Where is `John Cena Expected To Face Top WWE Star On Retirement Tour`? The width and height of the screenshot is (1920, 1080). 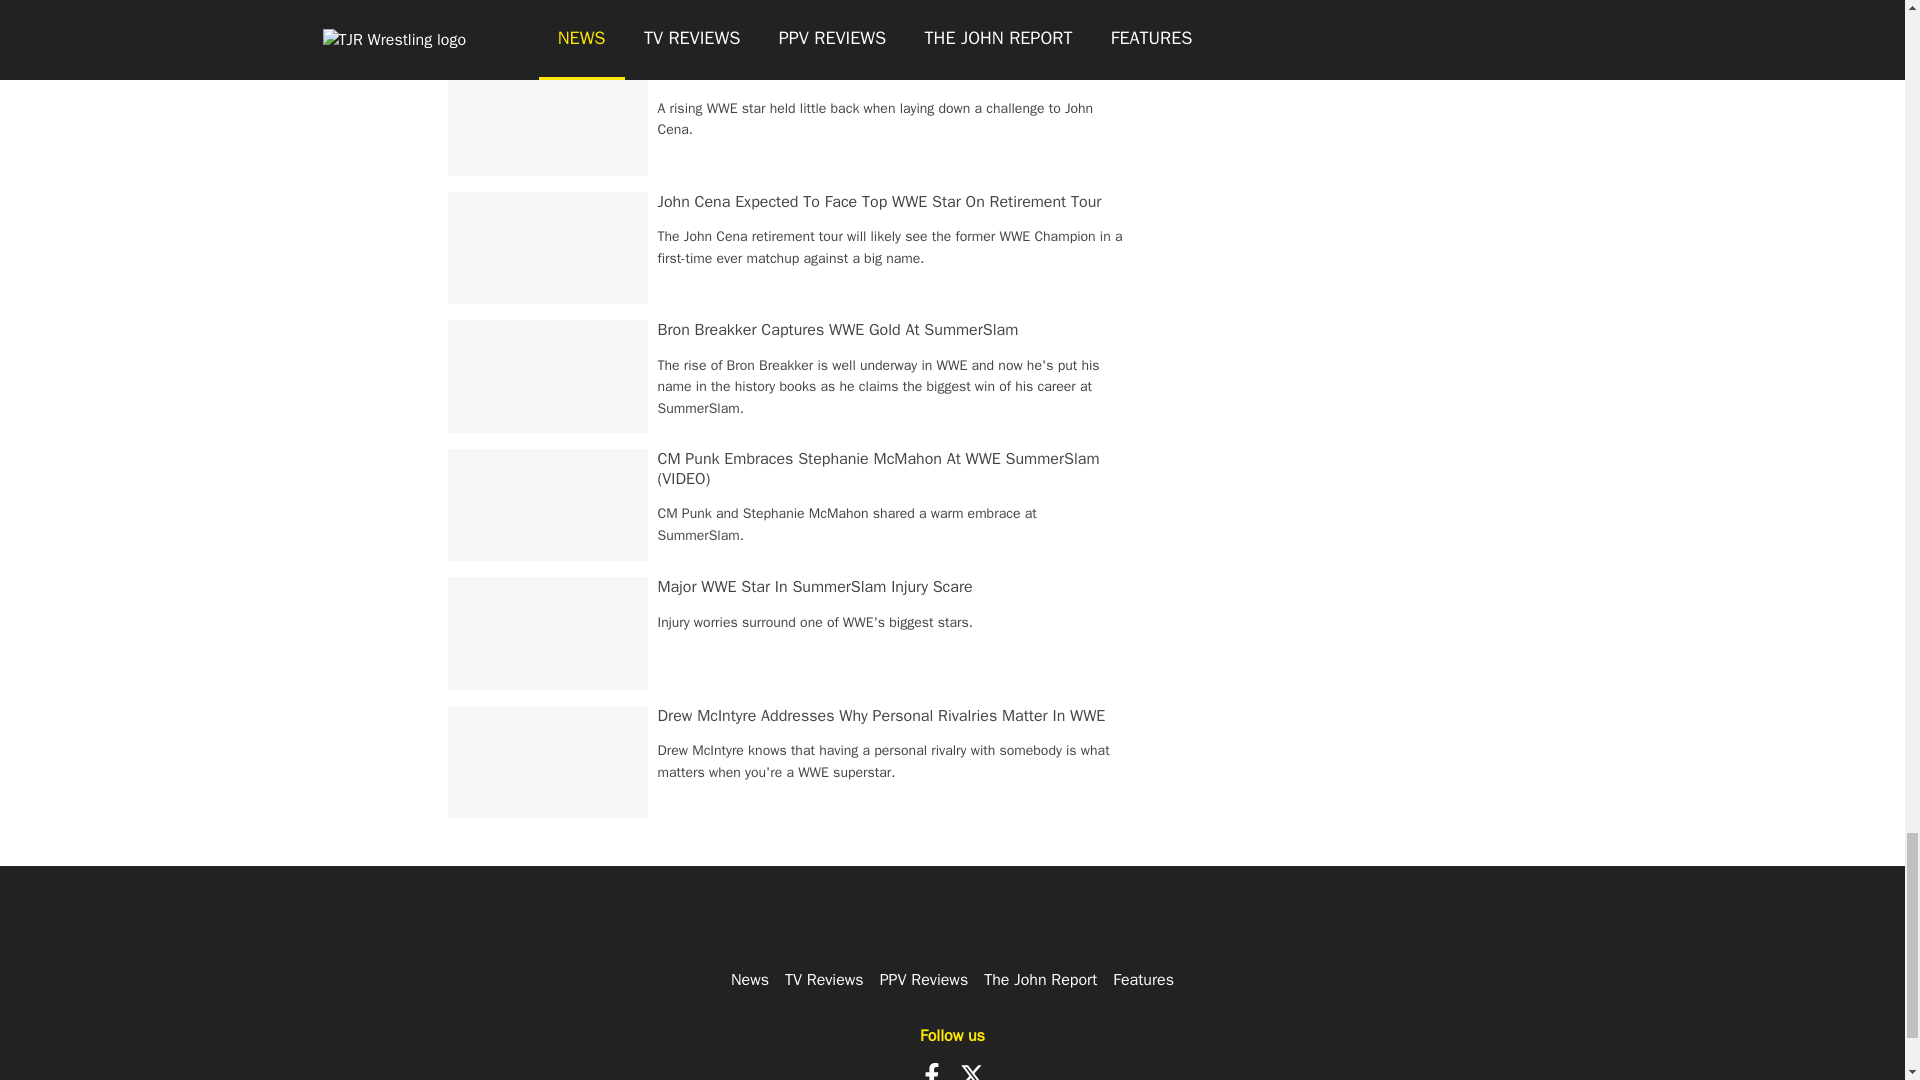 John Cena Expected To Face Top WWE Star On Retirement Tour is located at coordinates (880, 202).